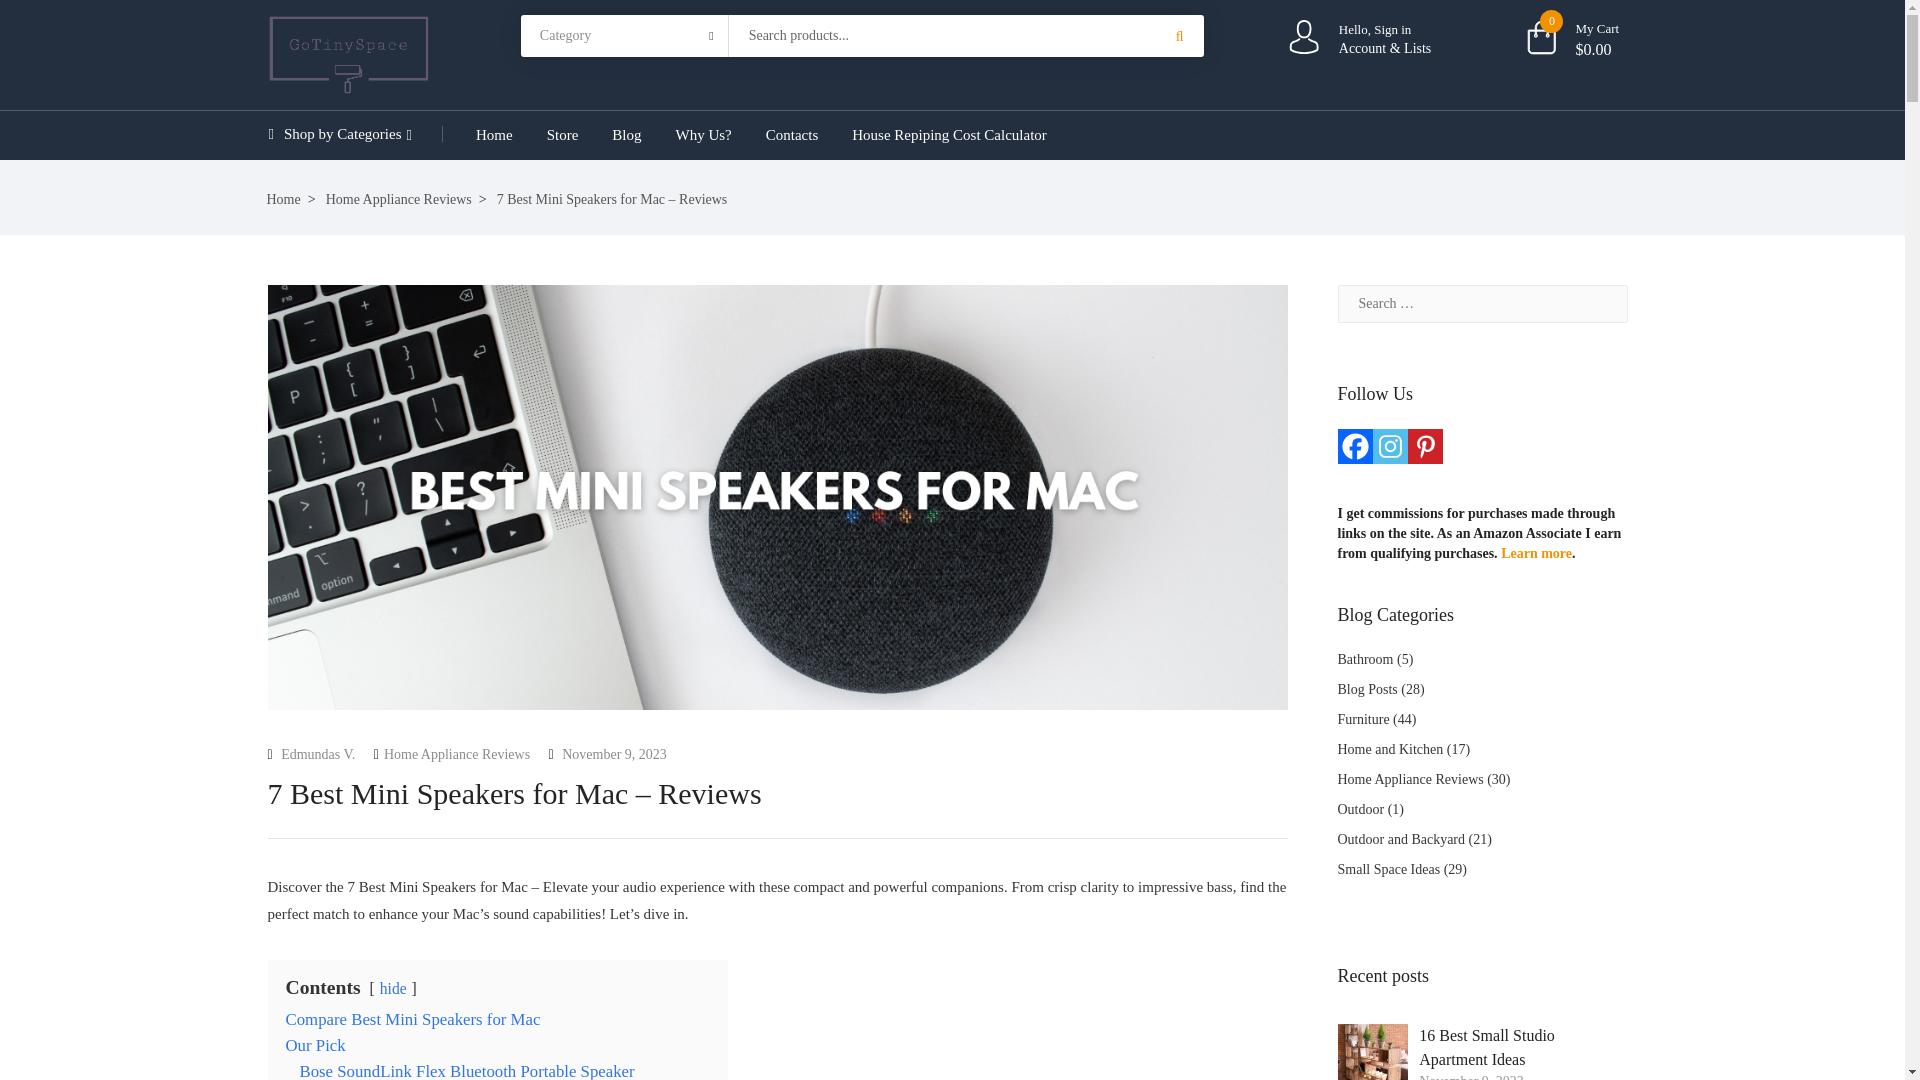 This screenshot has height=1080, width=1920. I want to click on Home, so click(494, 134).